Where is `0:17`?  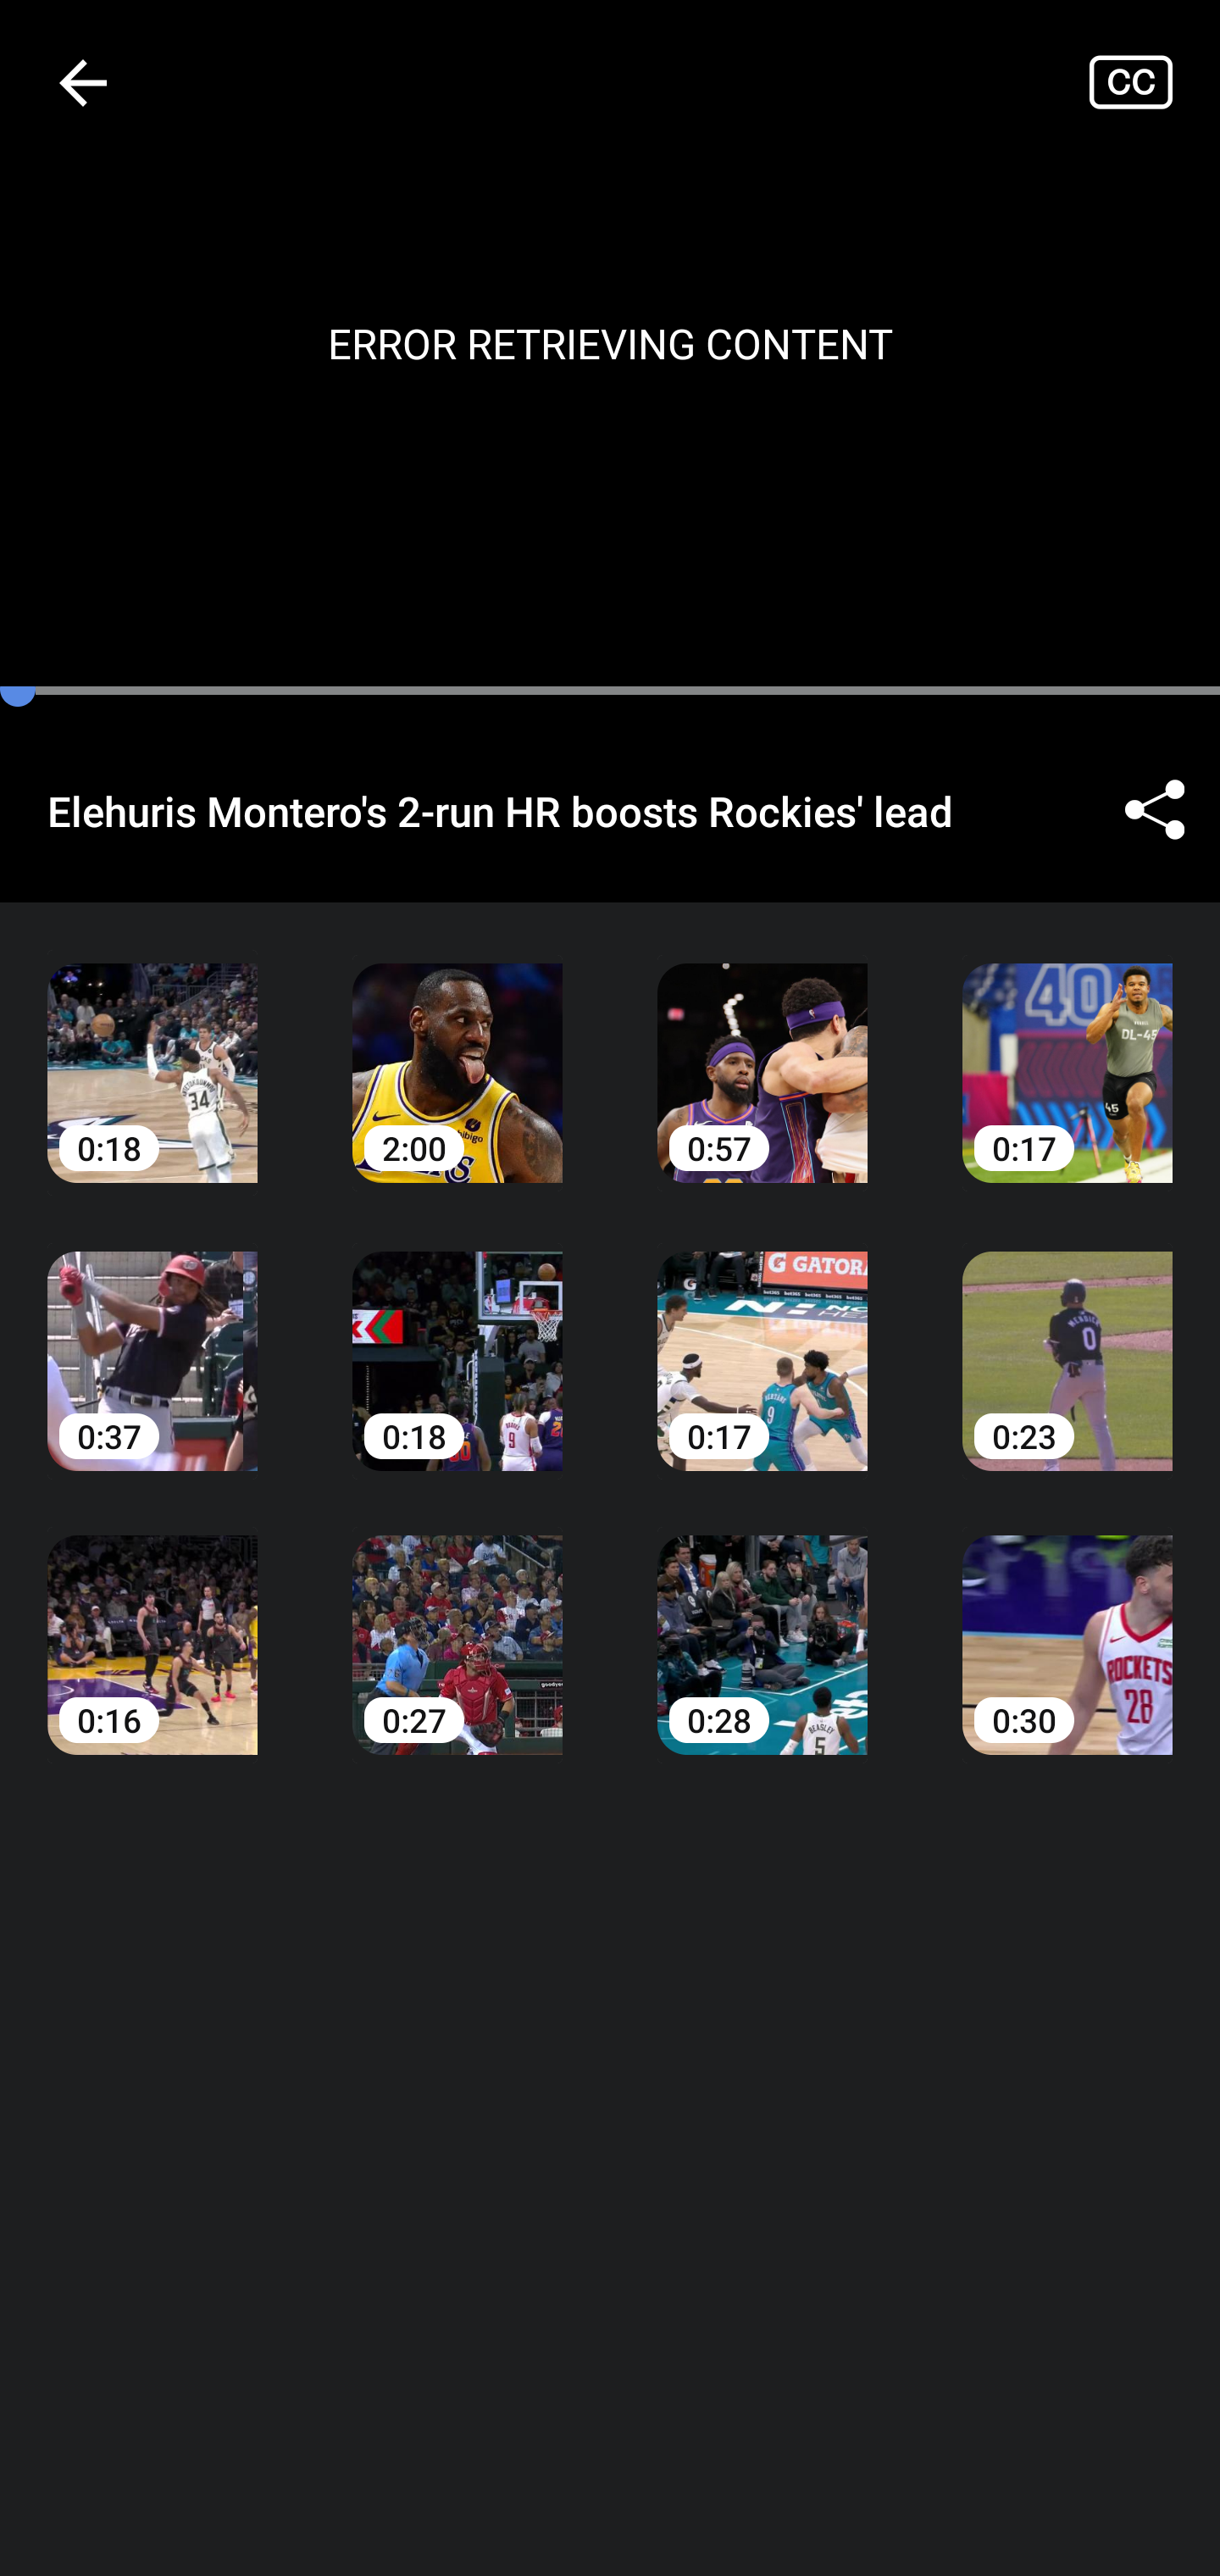 0:17 is located at coordinates (762, 1336).